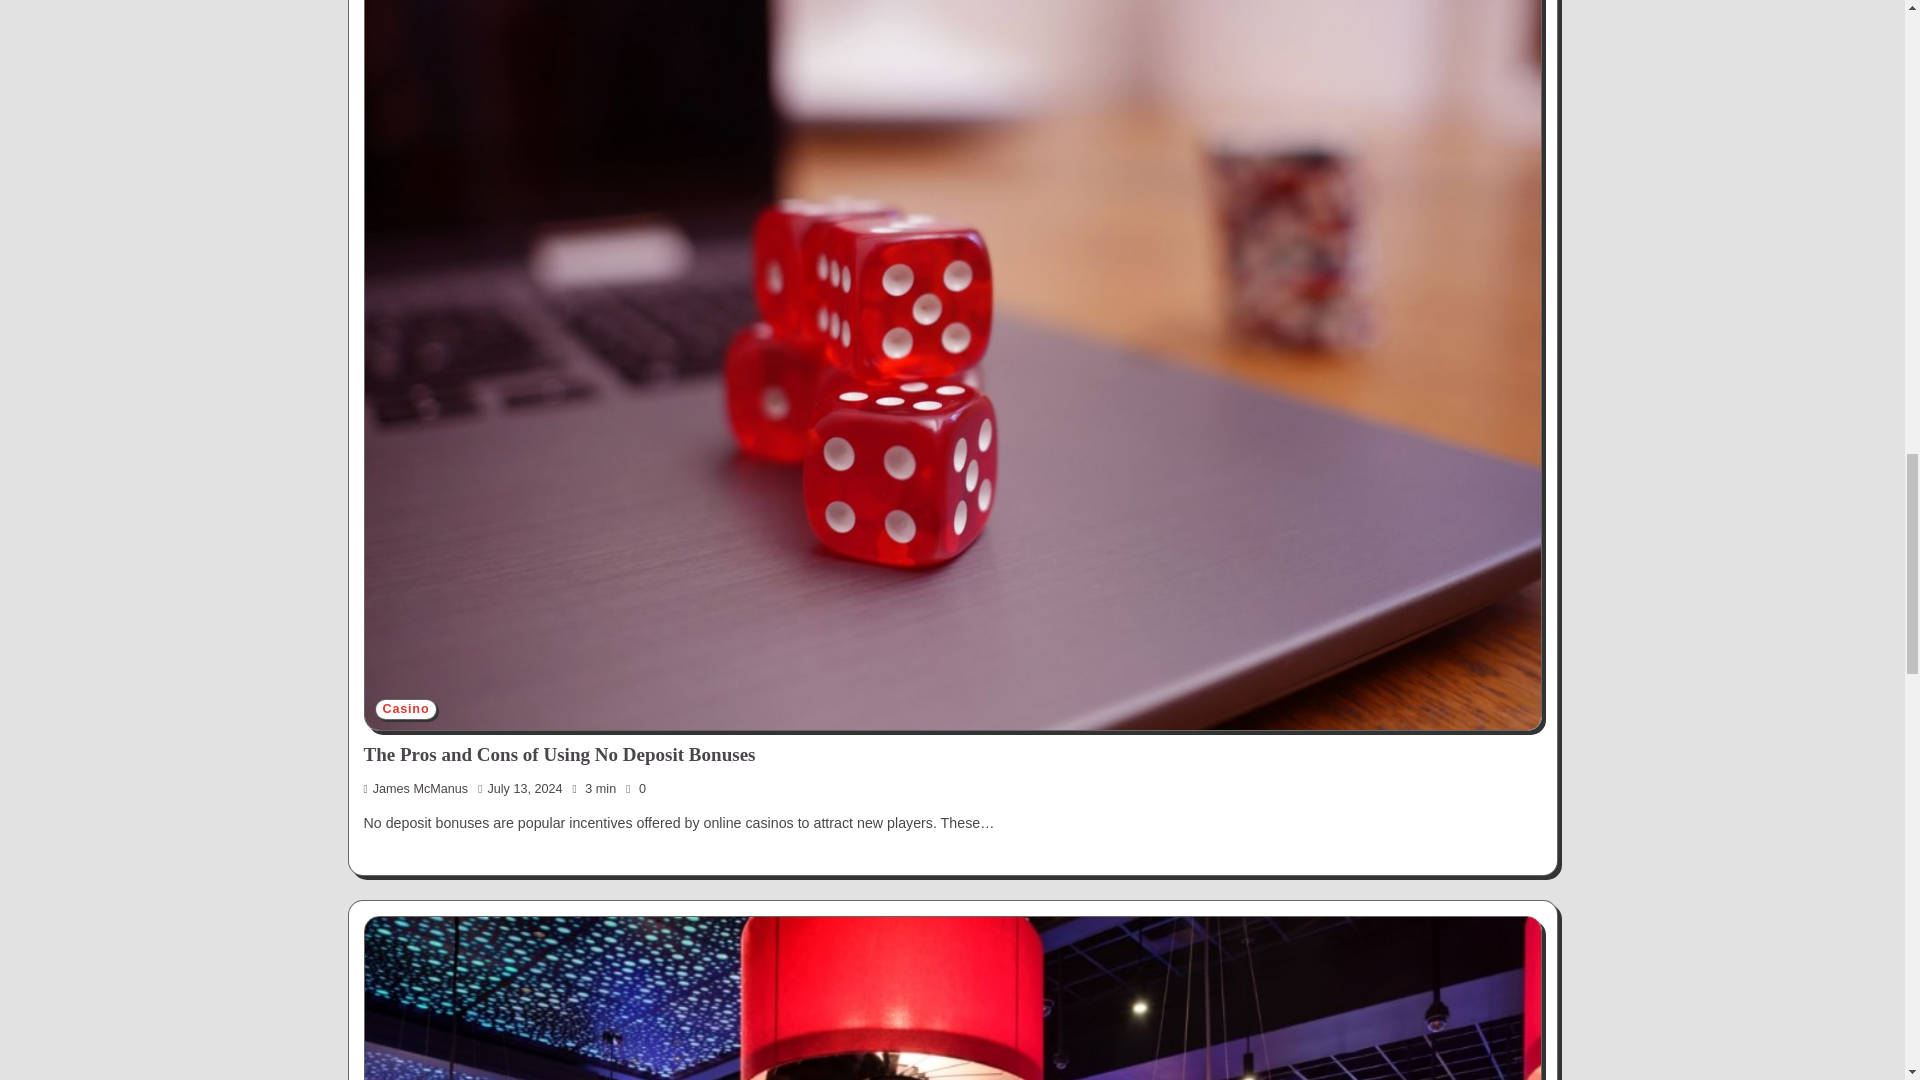 Image resolution: width=1920 pixels, height=1080 pixels. Describe the element at coordinates (416, 788) in the screenshot. I see `James McManus` at that location.